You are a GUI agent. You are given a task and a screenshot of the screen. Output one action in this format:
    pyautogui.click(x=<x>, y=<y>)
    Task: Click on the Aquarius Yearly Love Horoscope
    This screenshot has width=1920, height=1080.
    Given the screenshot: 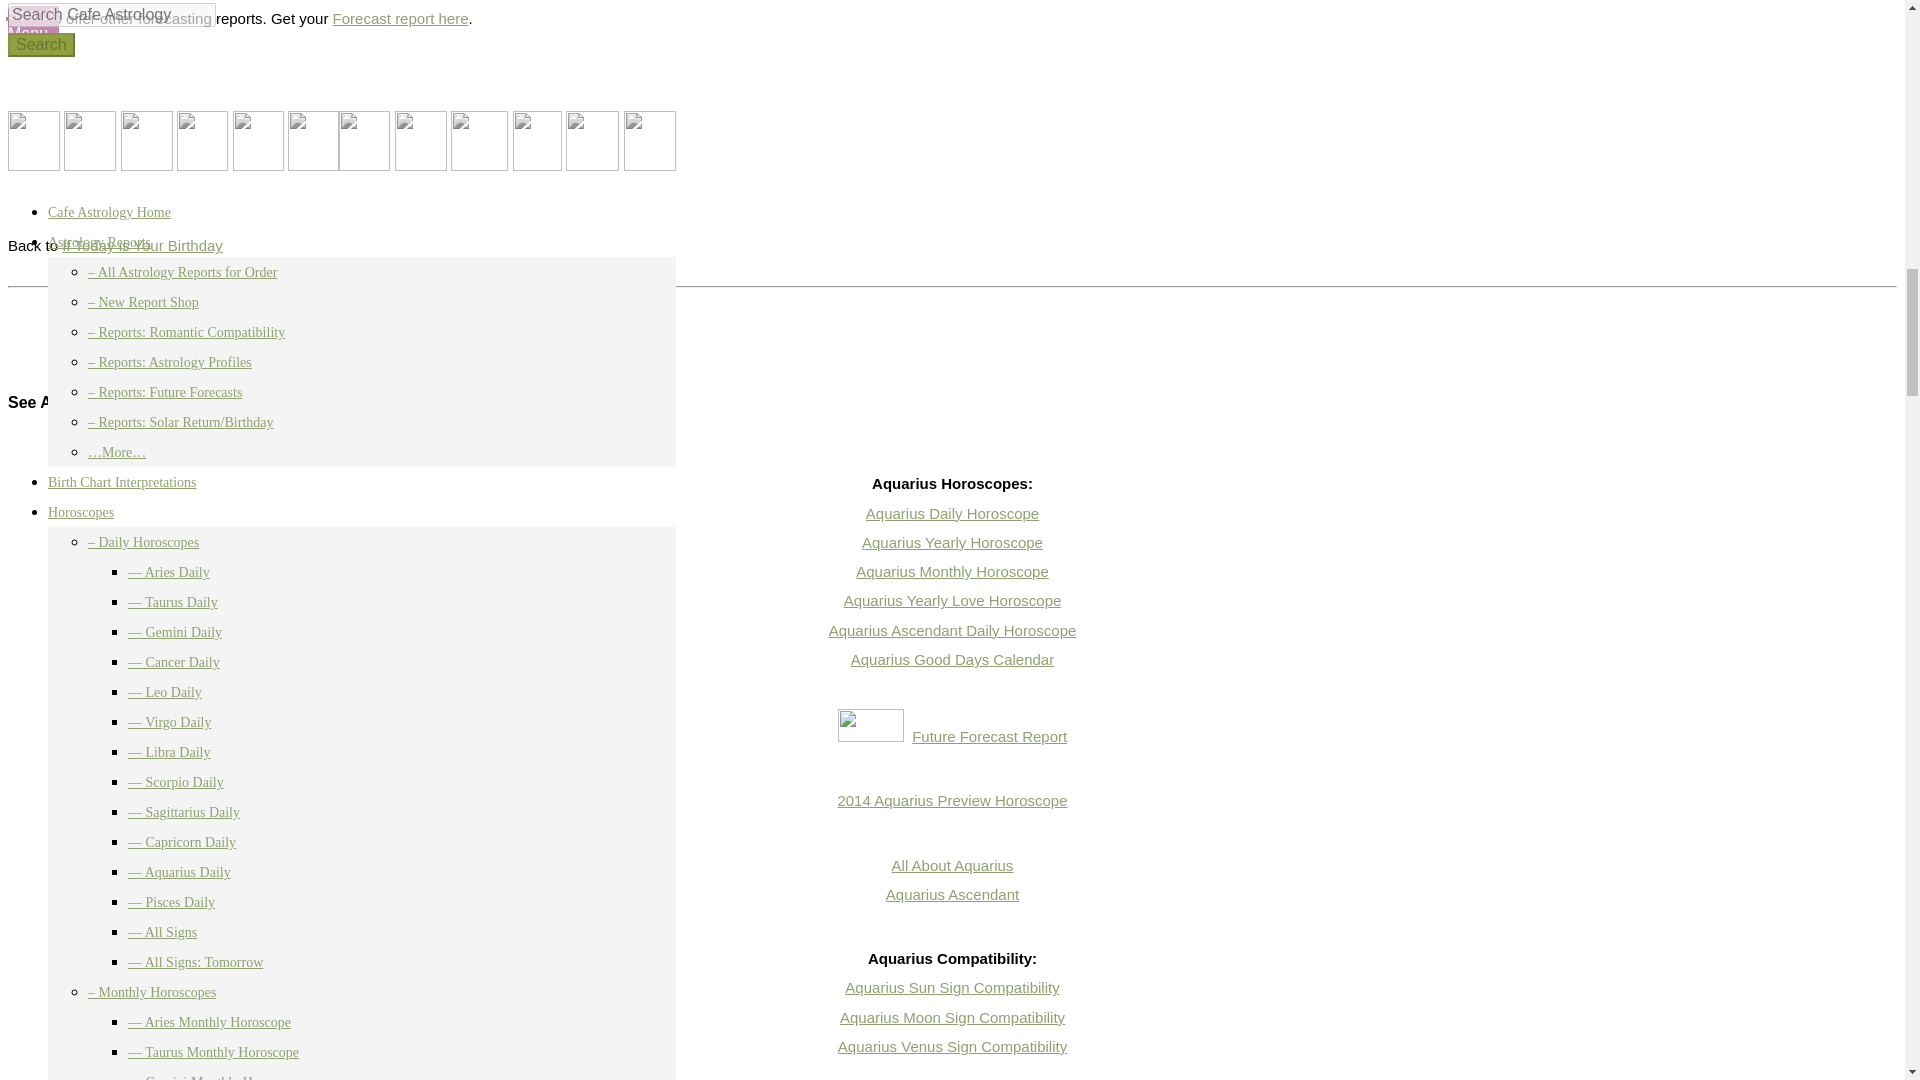 What is the action you would take?
    pyautogui.click(x=952, y=600)
    